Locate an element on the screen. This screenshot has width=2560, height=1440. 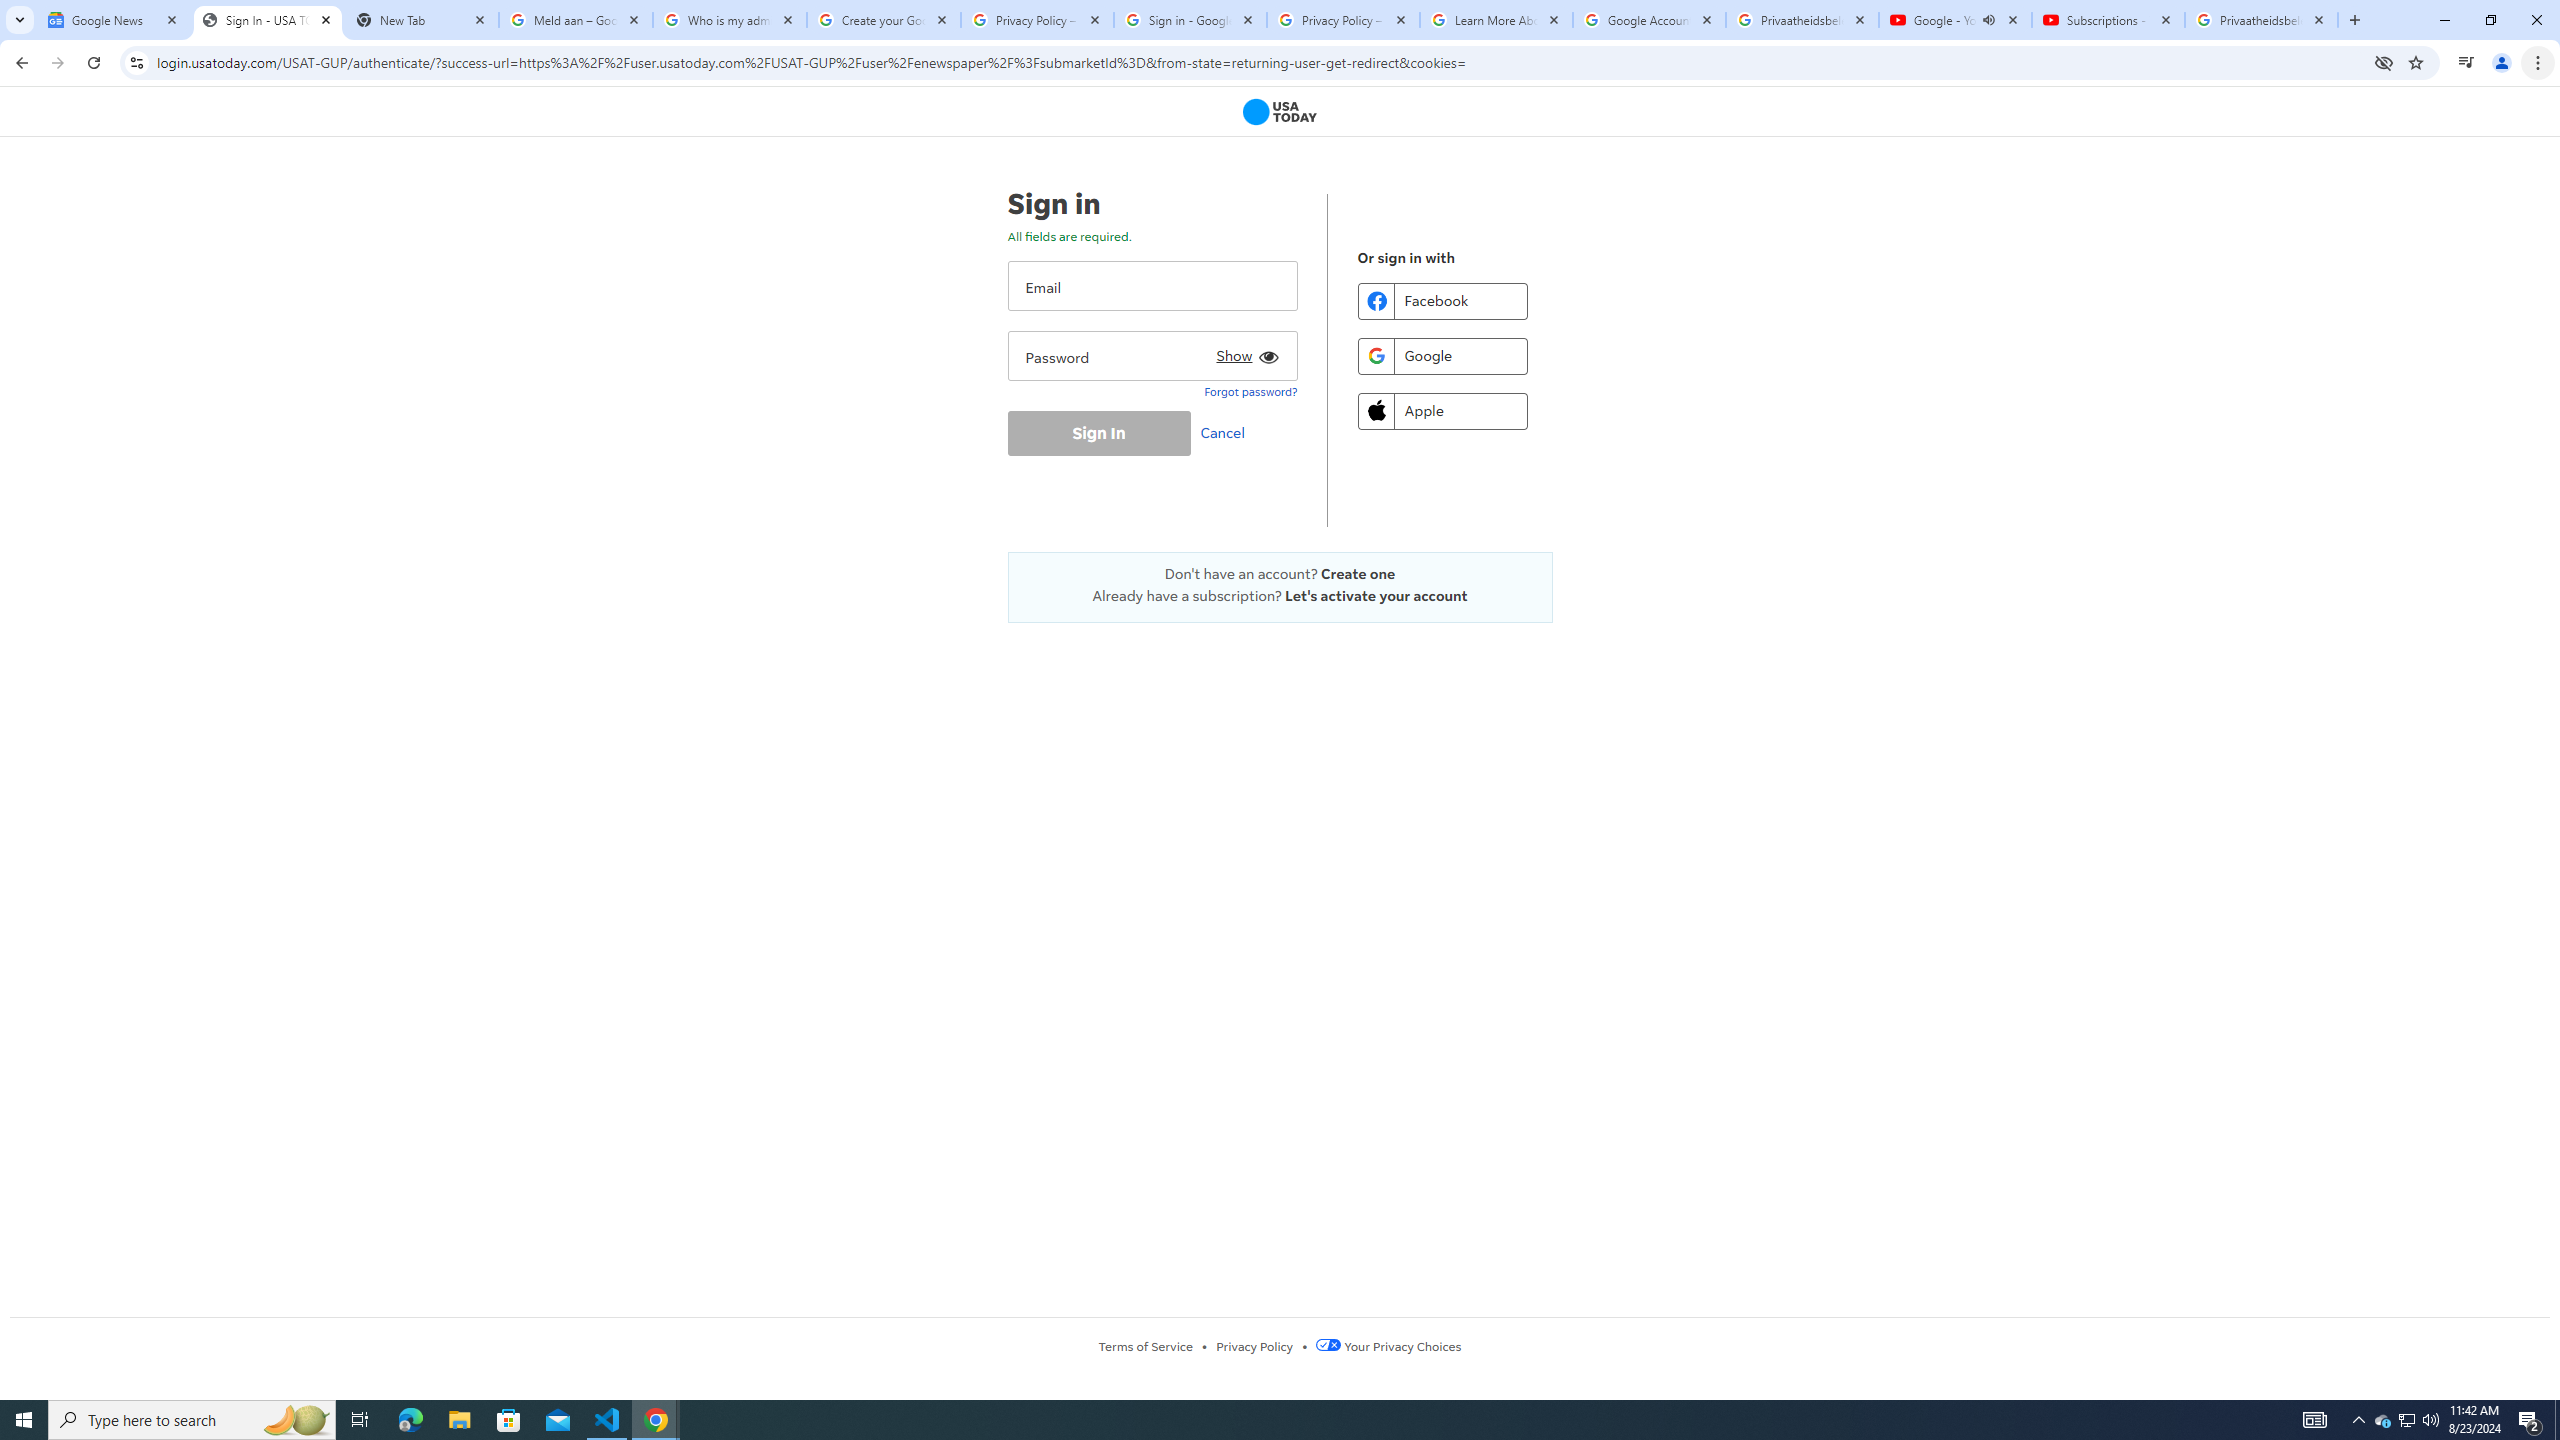
Google News is located at coordinates (114, 20).